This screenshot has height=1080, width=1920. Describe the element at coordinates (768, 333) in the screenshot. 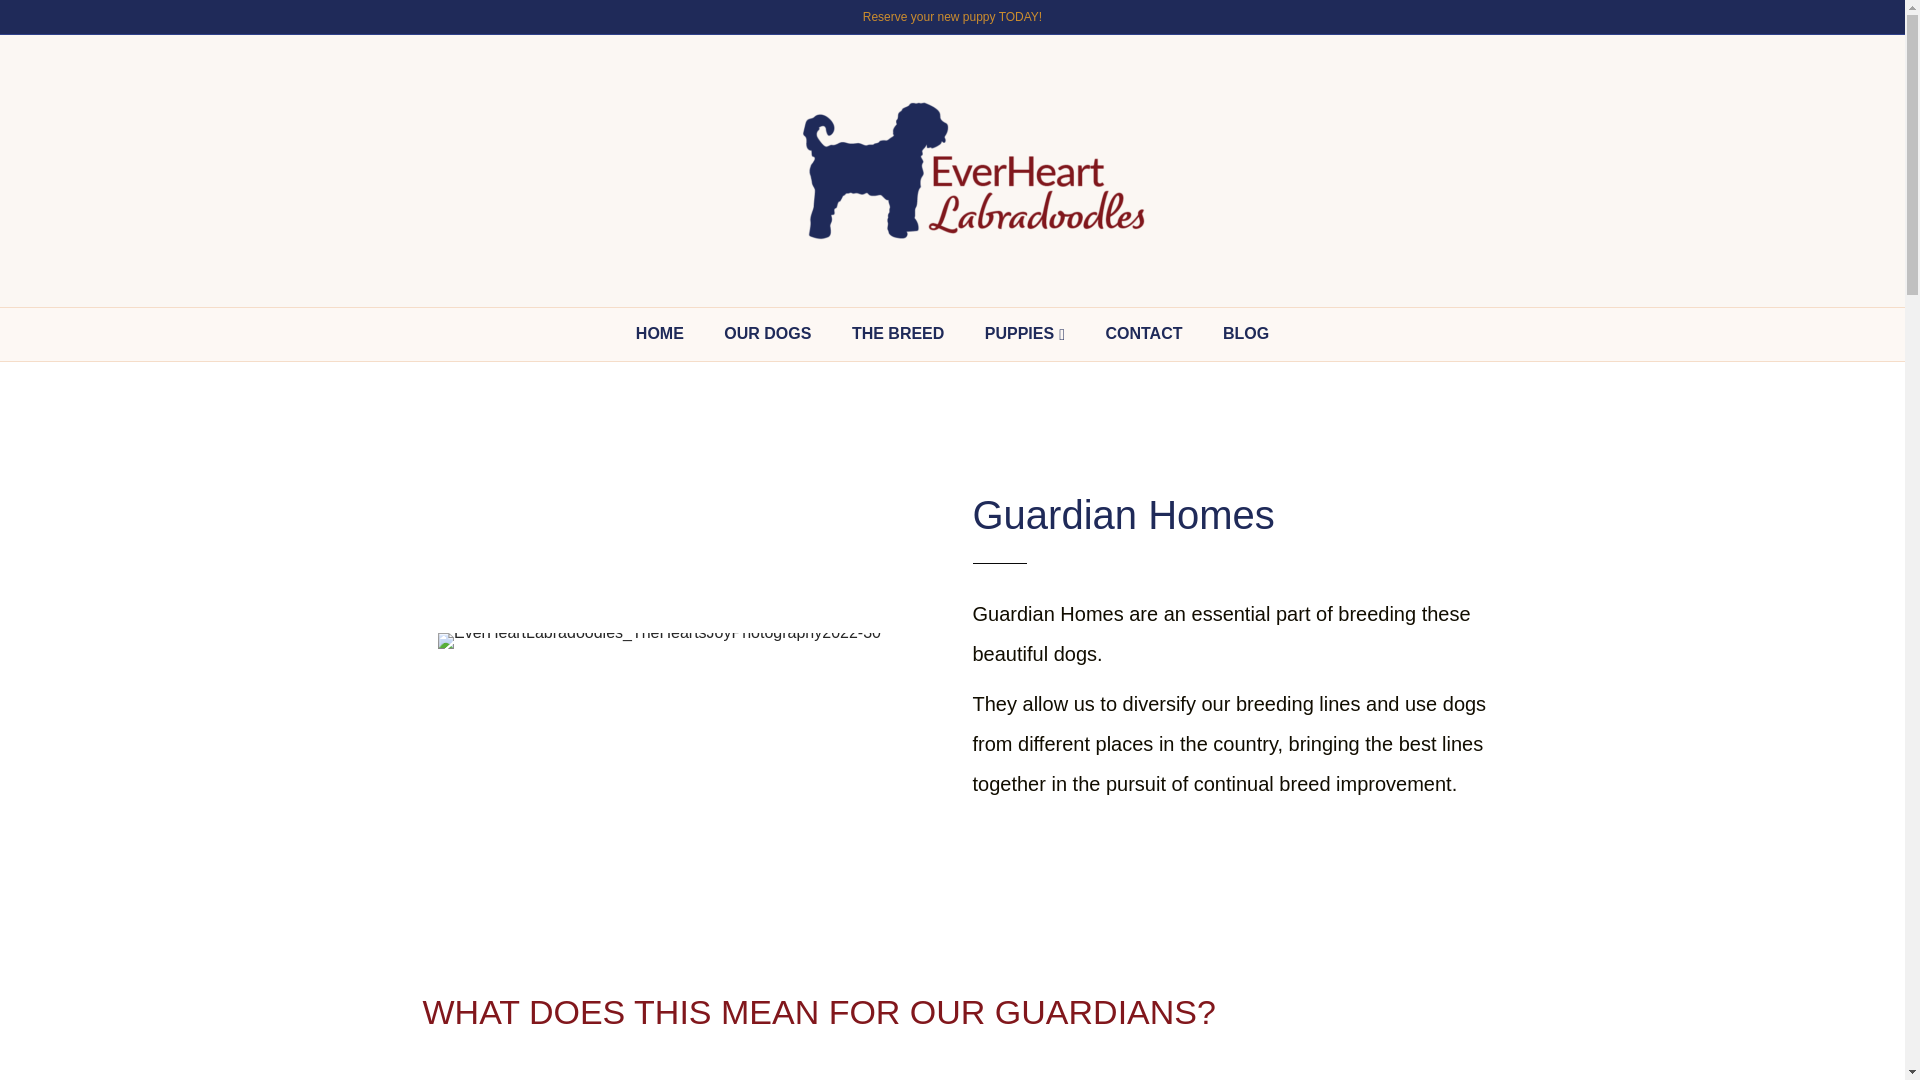

I see `OUR DOGS` at that location.